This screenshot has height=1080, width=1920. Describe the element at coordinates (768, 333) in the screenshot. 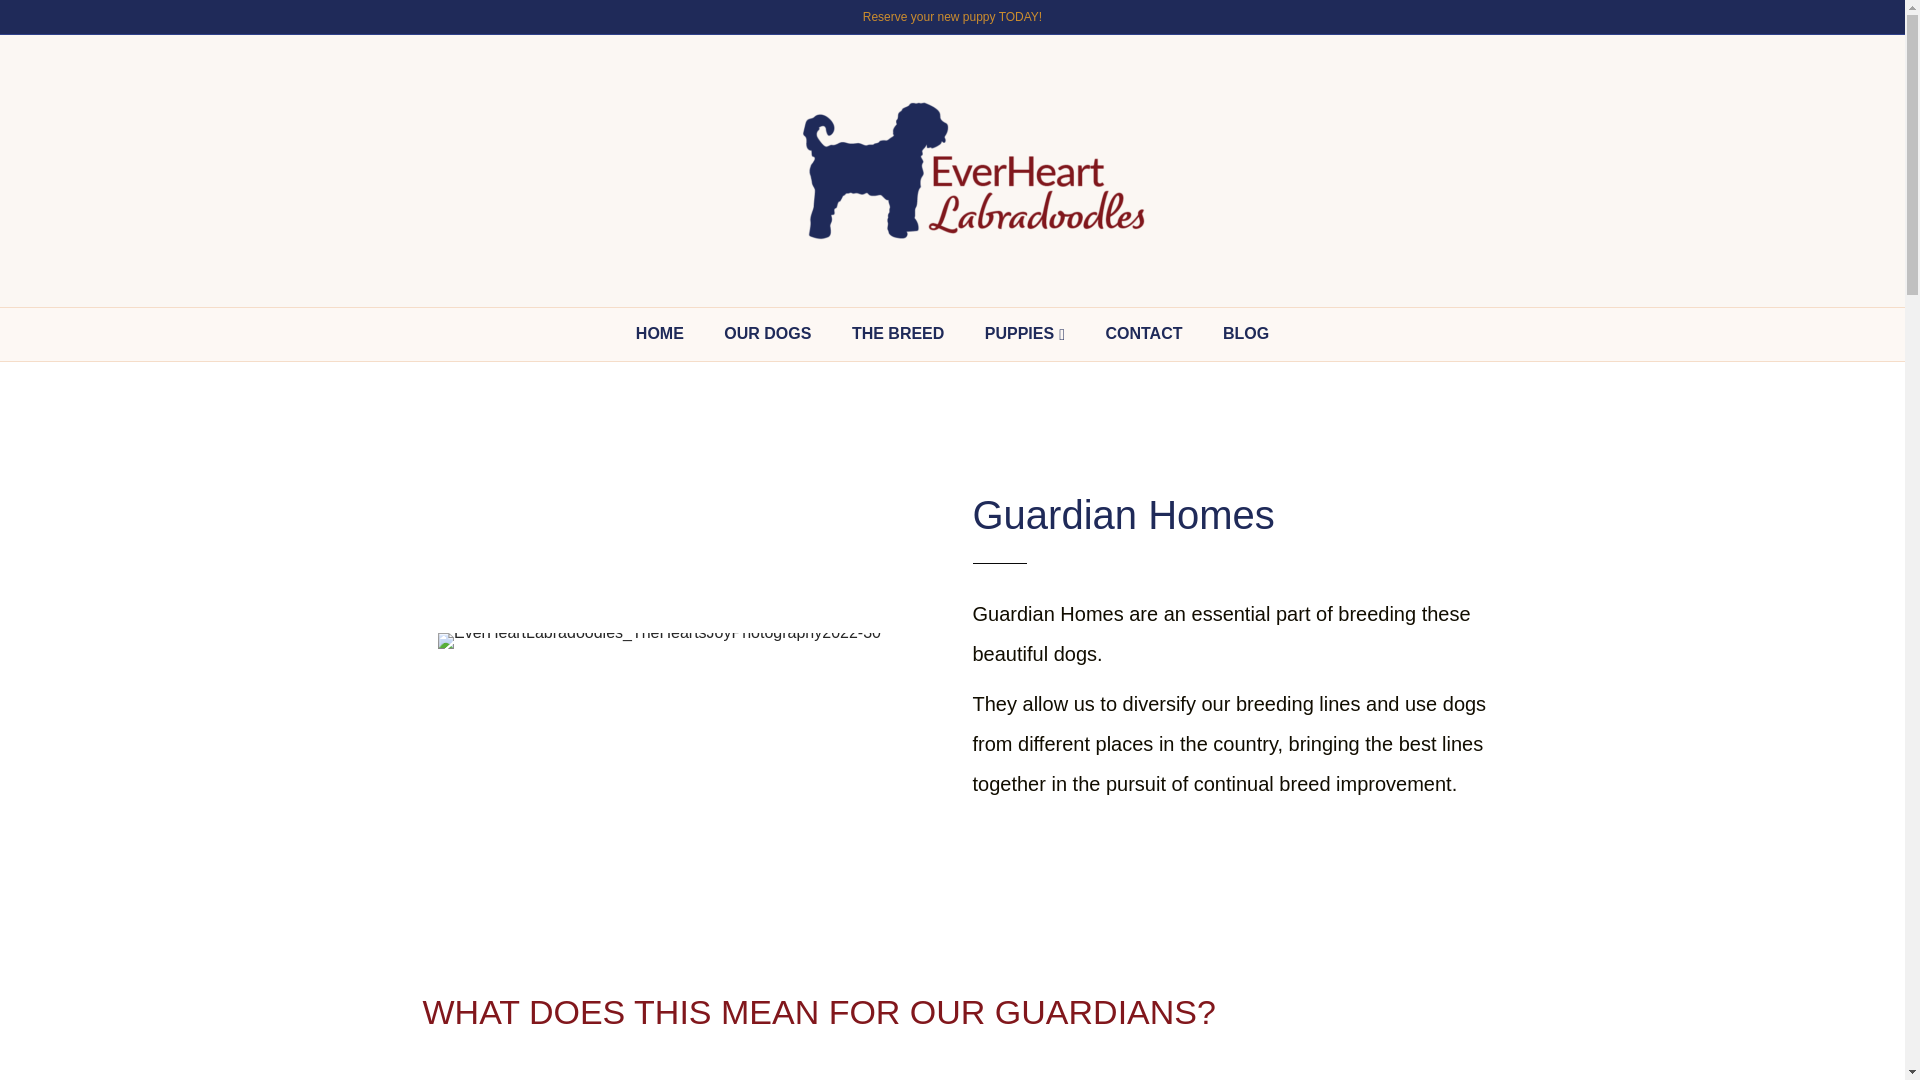

I see `OUR DOGS` at that location.